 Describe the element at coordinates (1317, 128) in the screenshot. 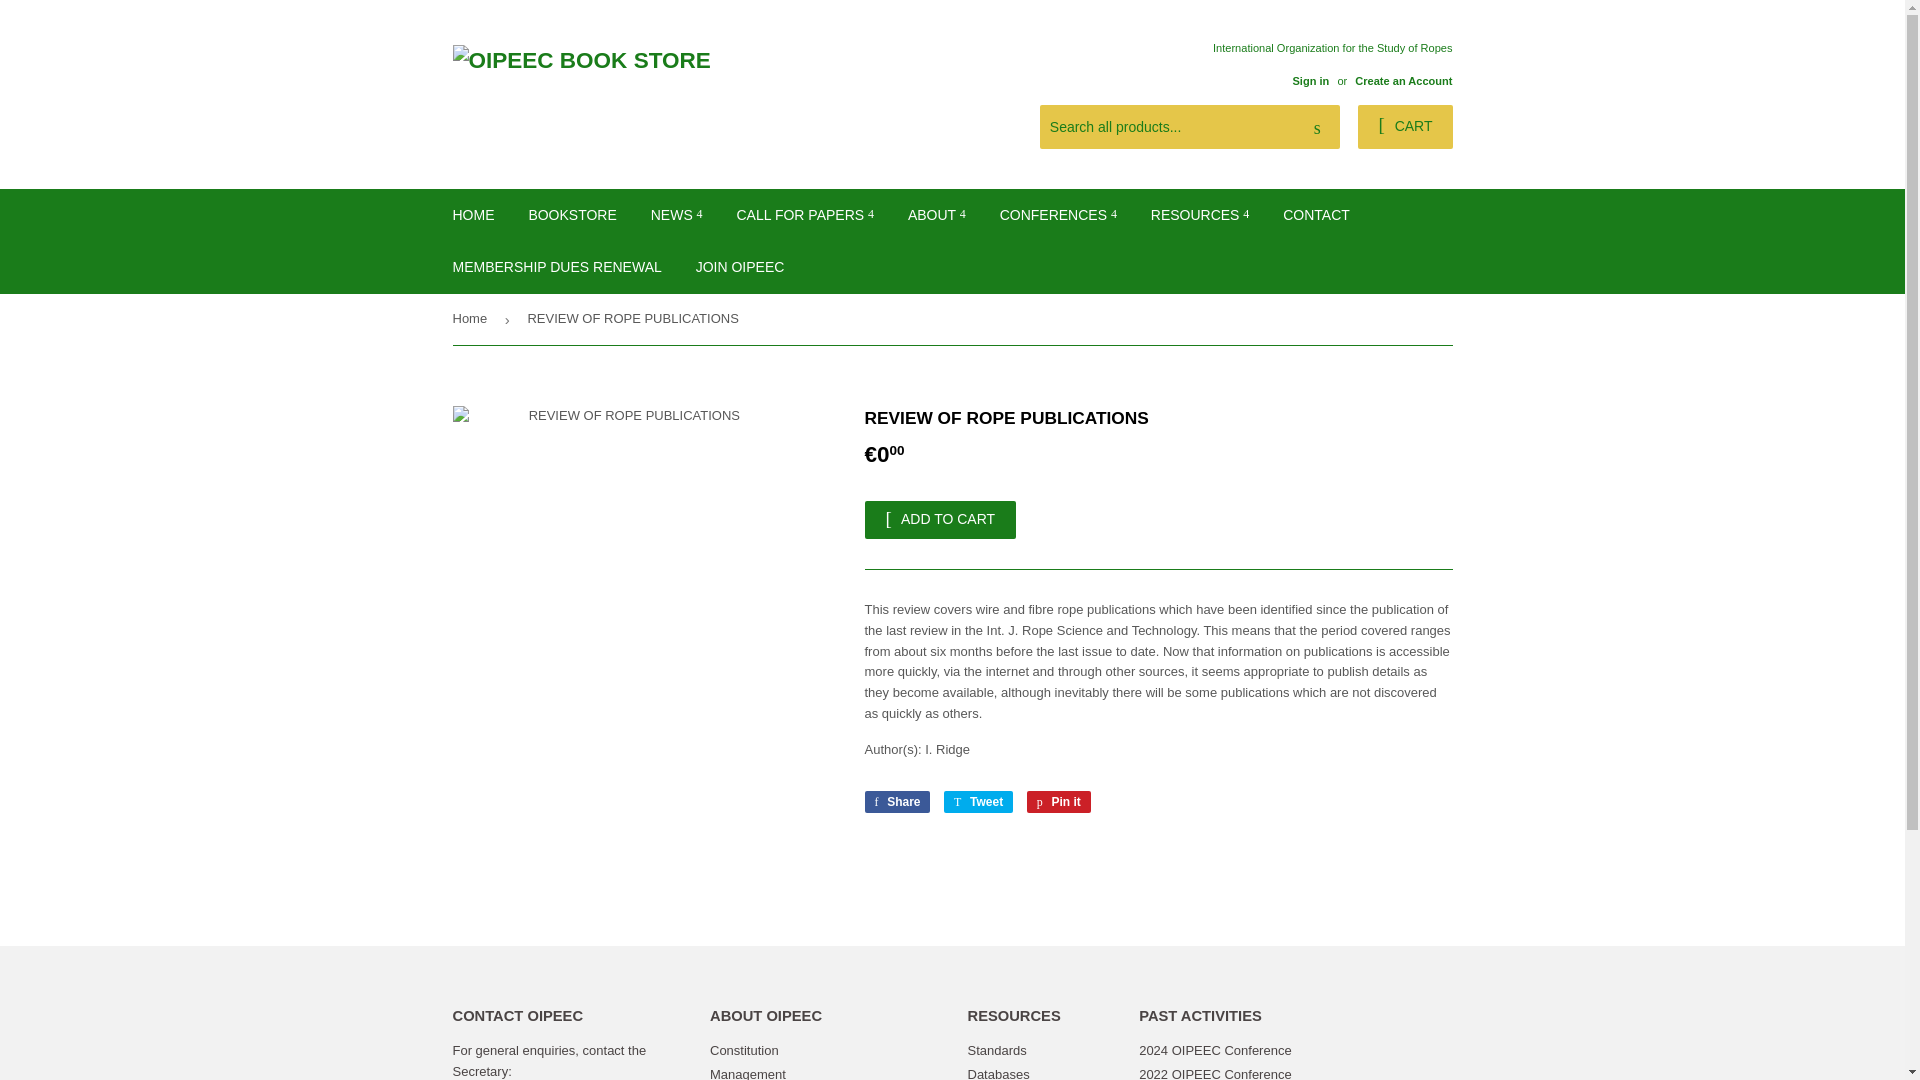

I see `Search` at that location.